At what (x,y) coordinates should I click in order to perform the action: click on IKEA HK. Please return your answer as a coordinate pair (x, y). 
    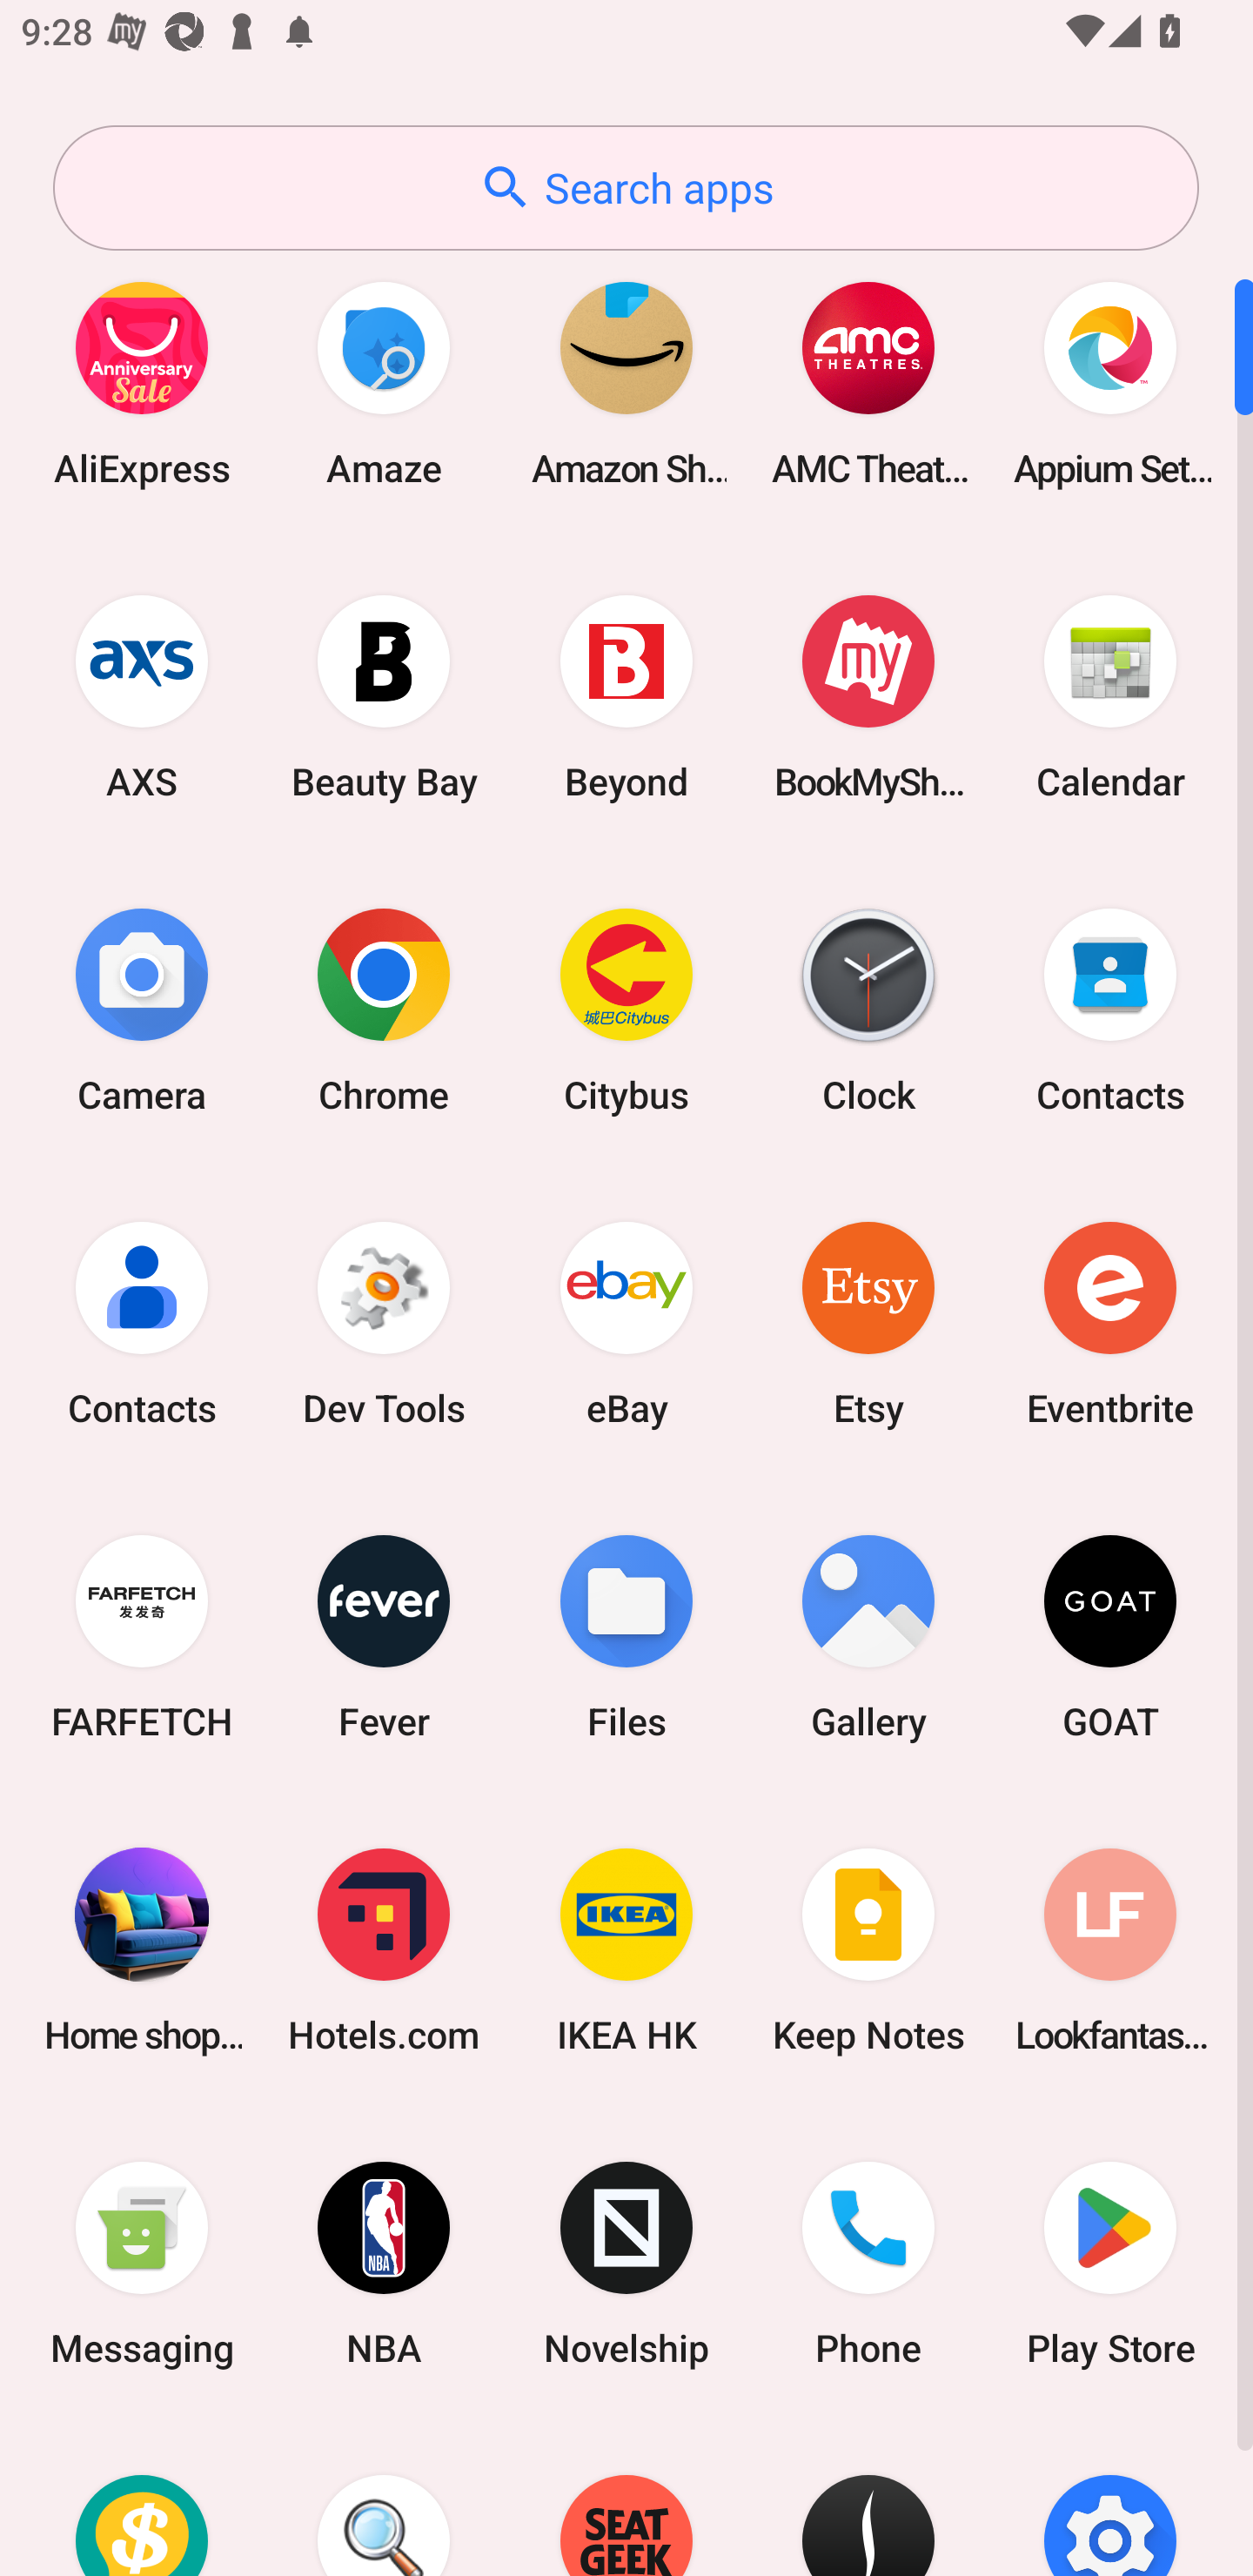
    Looking at the image, I should click on (626, 1949).